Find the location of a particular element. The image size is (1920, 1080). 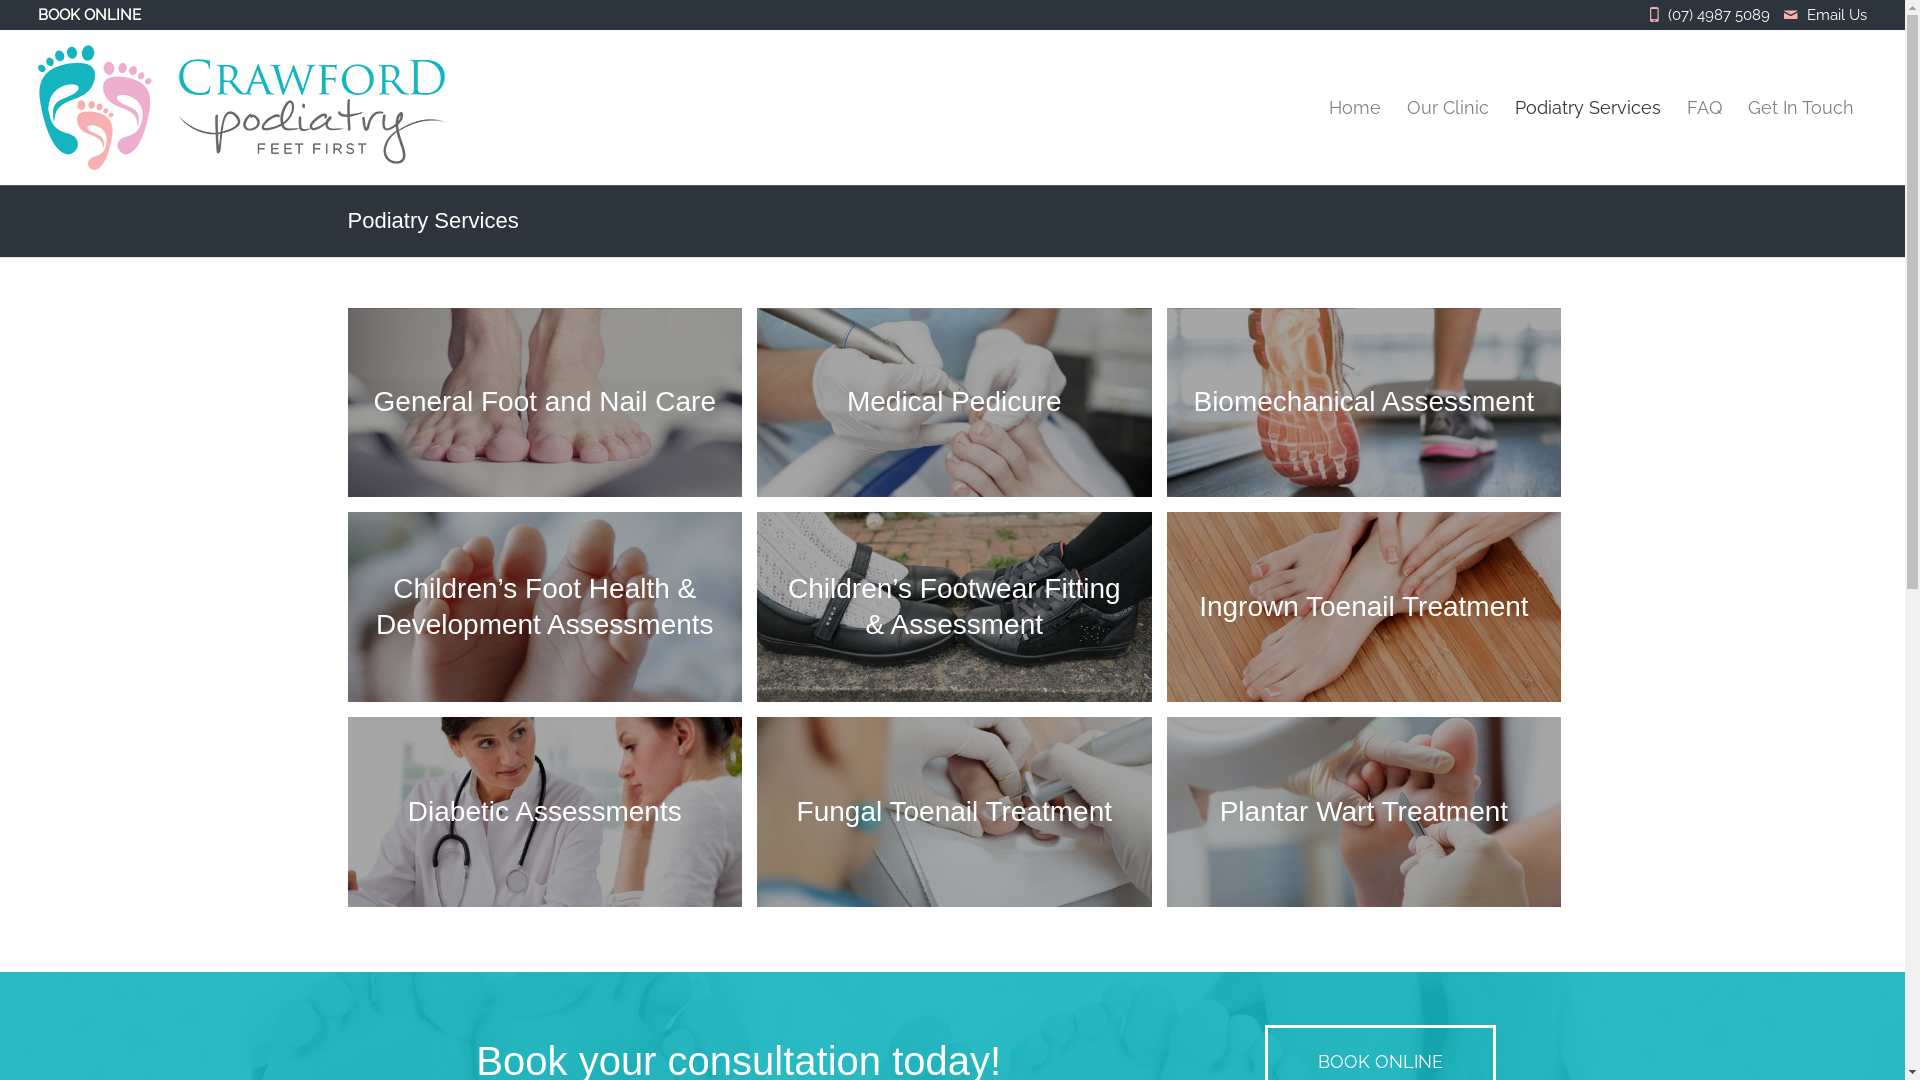

Get In Touch is located at coordinates (1801, 108).